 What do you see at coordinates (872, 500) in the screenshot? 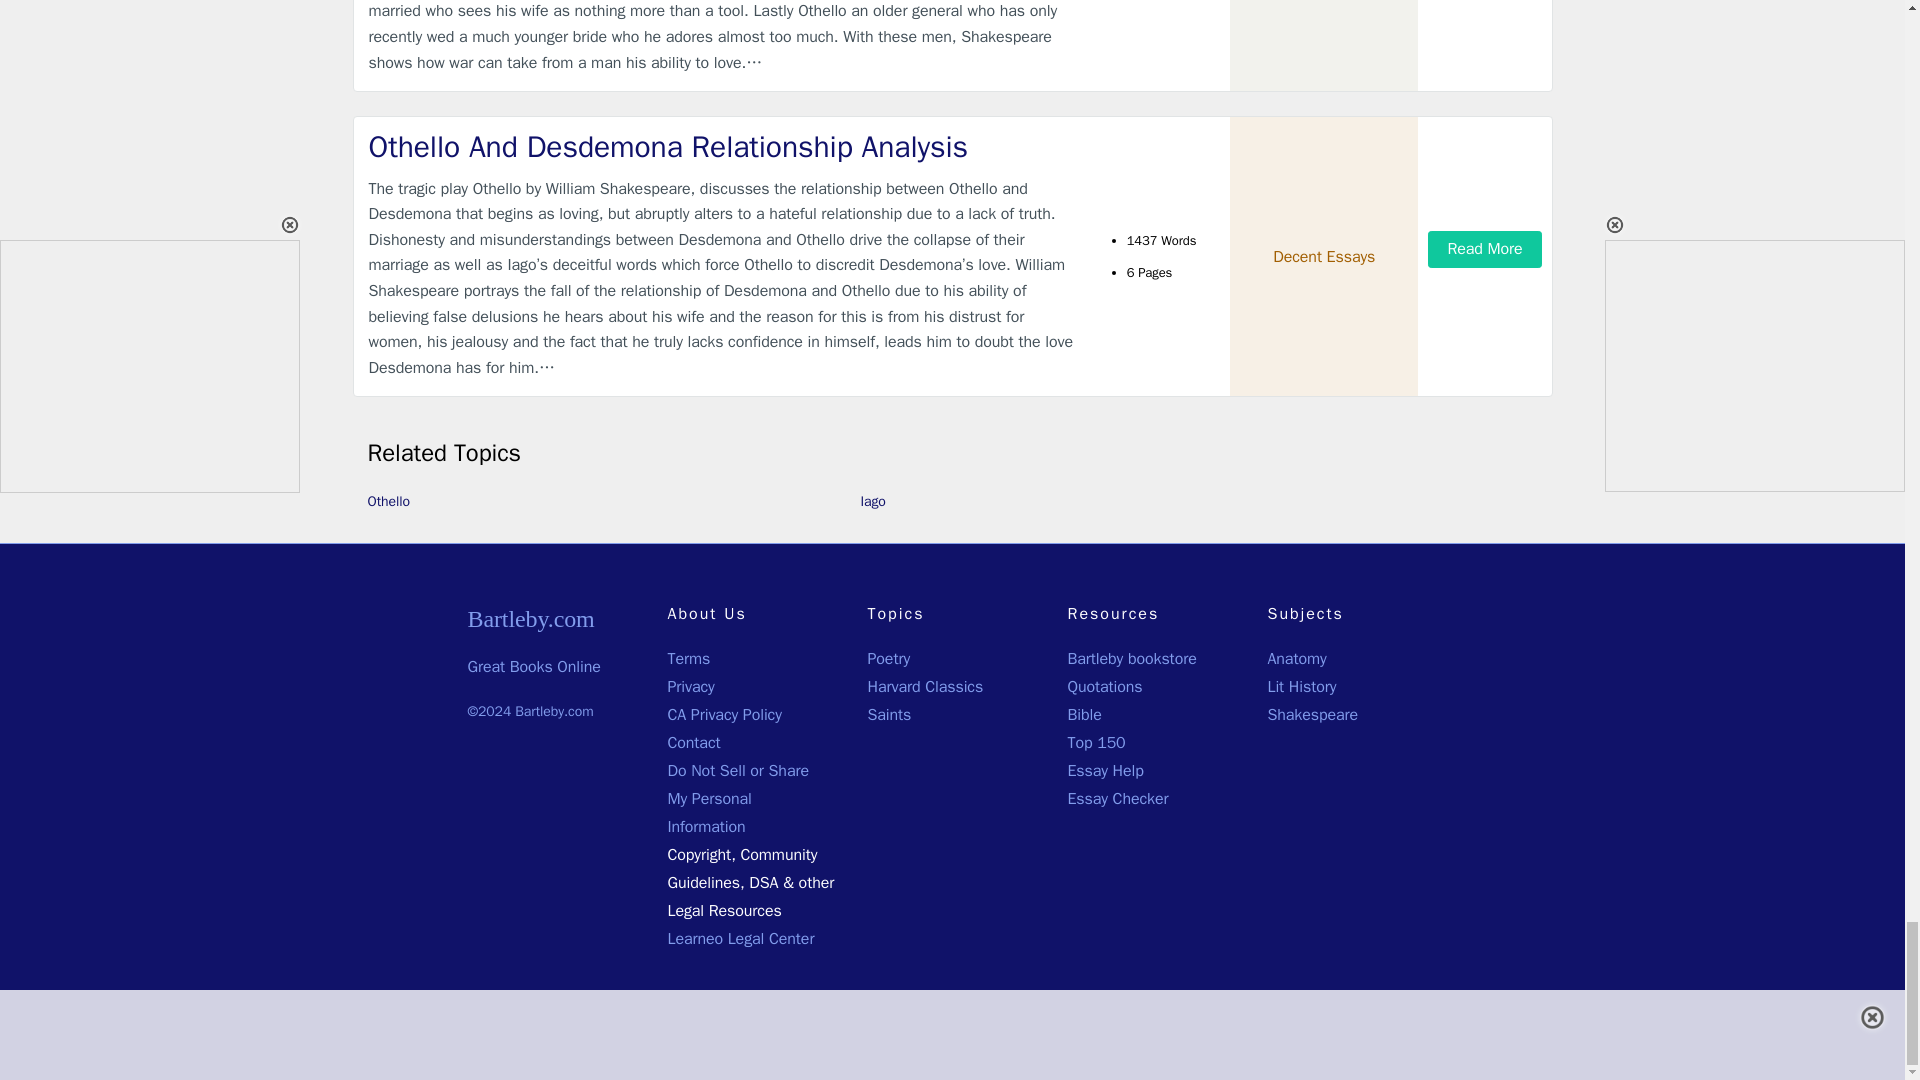
I see `Iago` at bounding box center [872, 500].